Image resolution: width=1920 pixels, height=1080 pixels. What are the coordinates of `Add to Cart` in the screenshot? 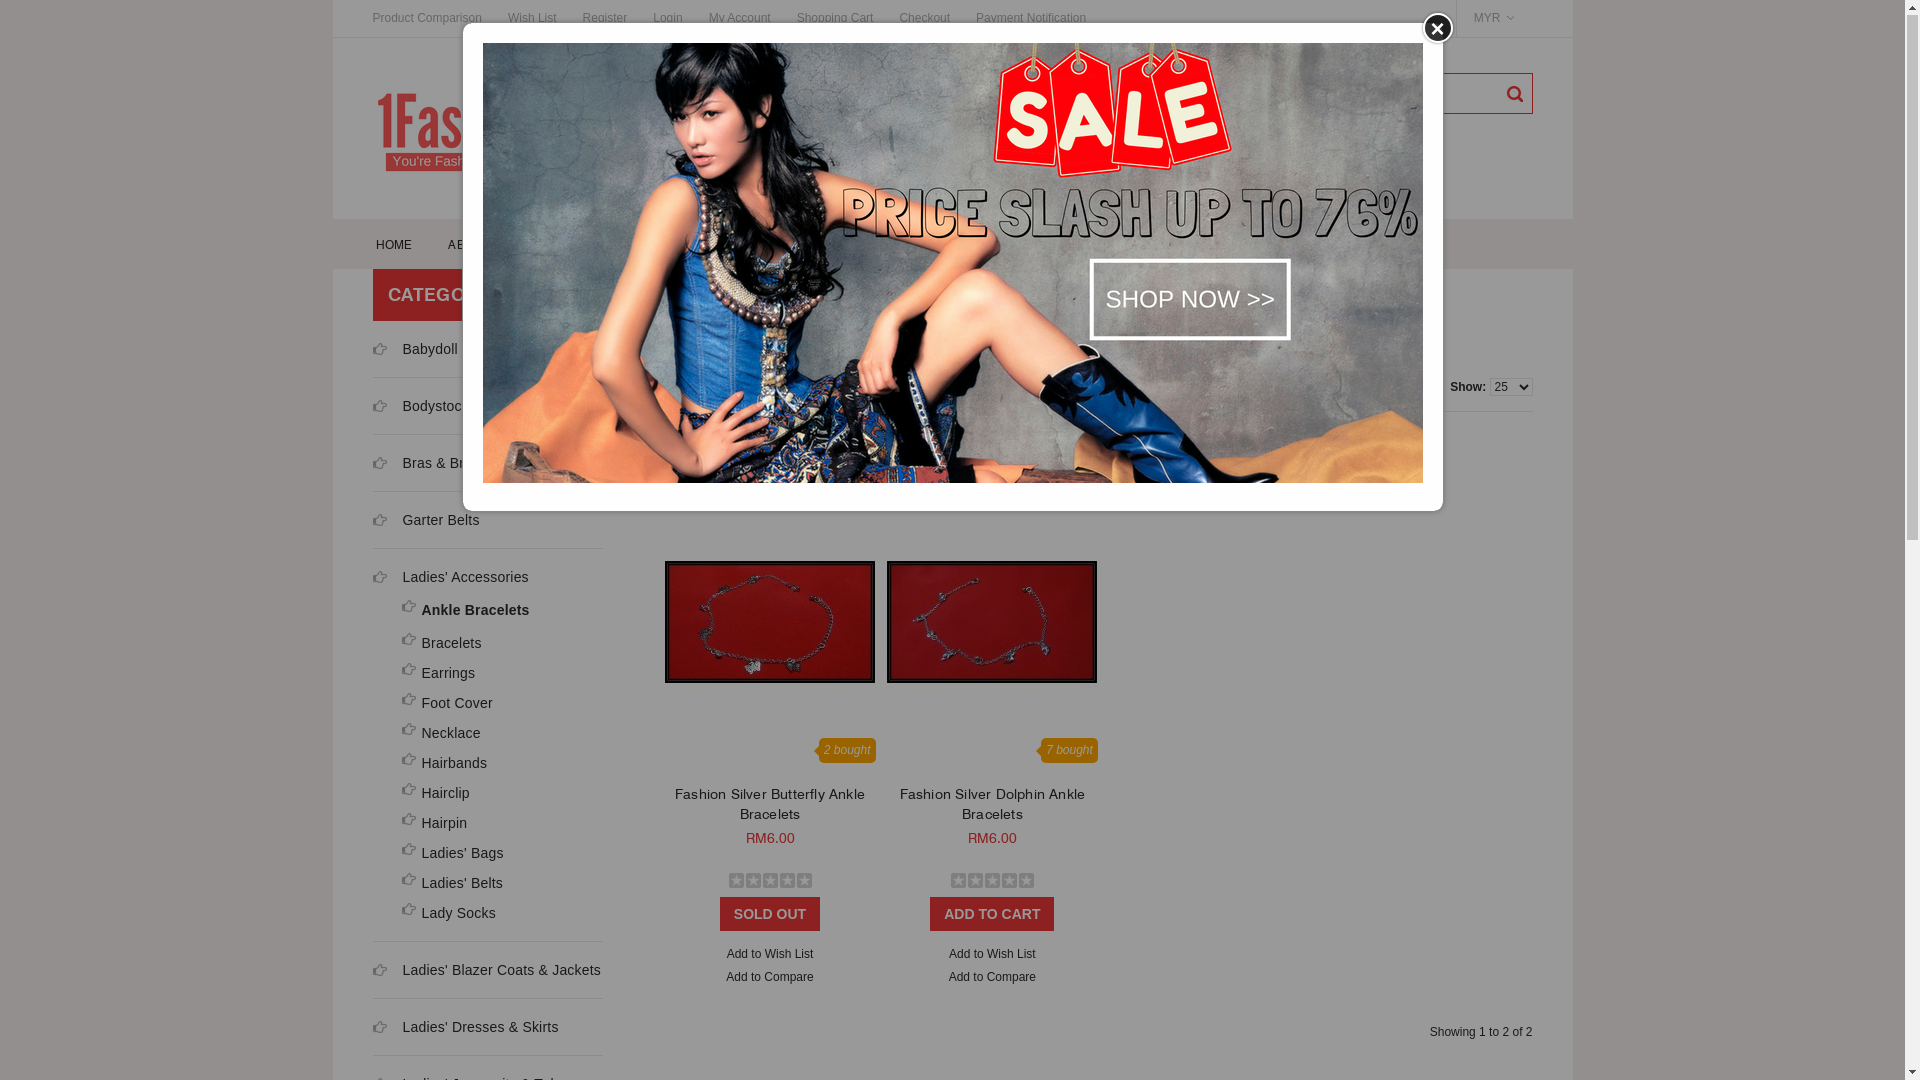 It's located at (992, 915).